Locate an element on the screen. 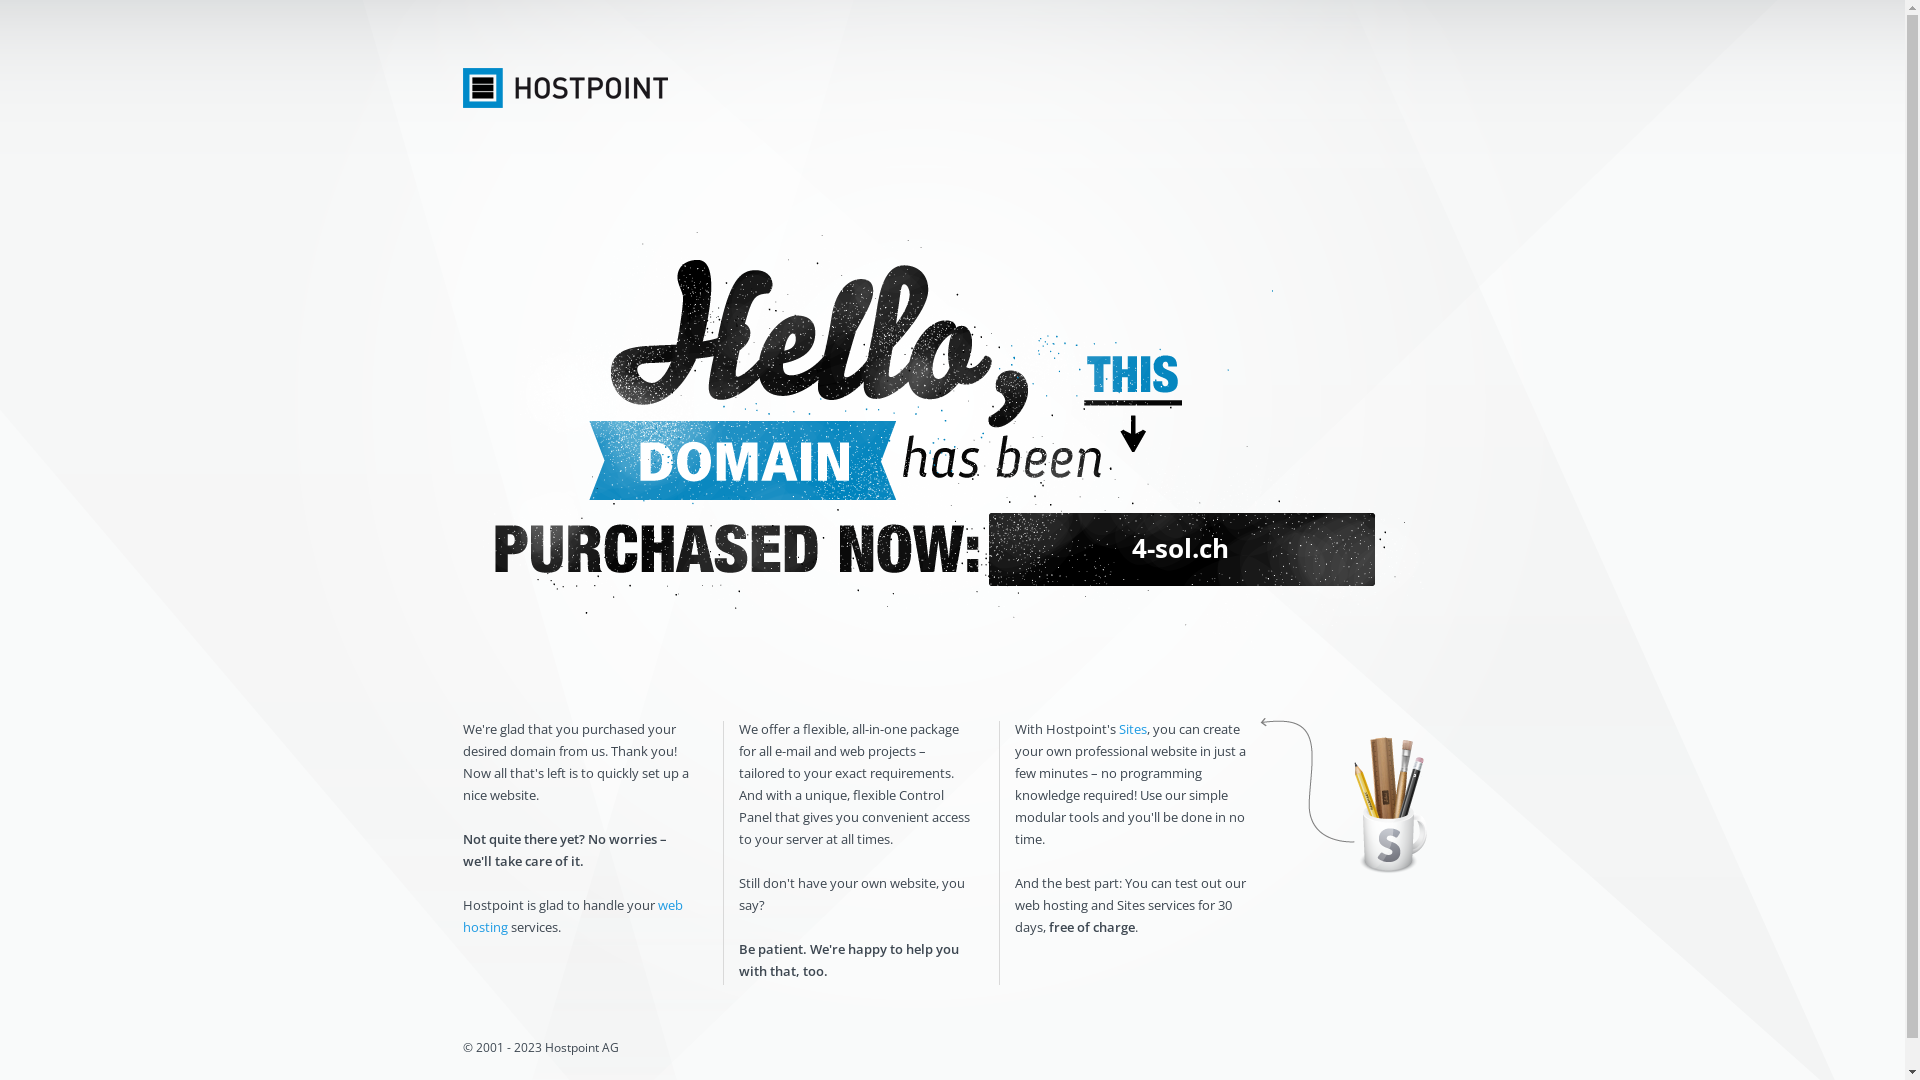 The height and width of the screenshot is (1080, 1920). Sites is located at coordinates (1132, 729).